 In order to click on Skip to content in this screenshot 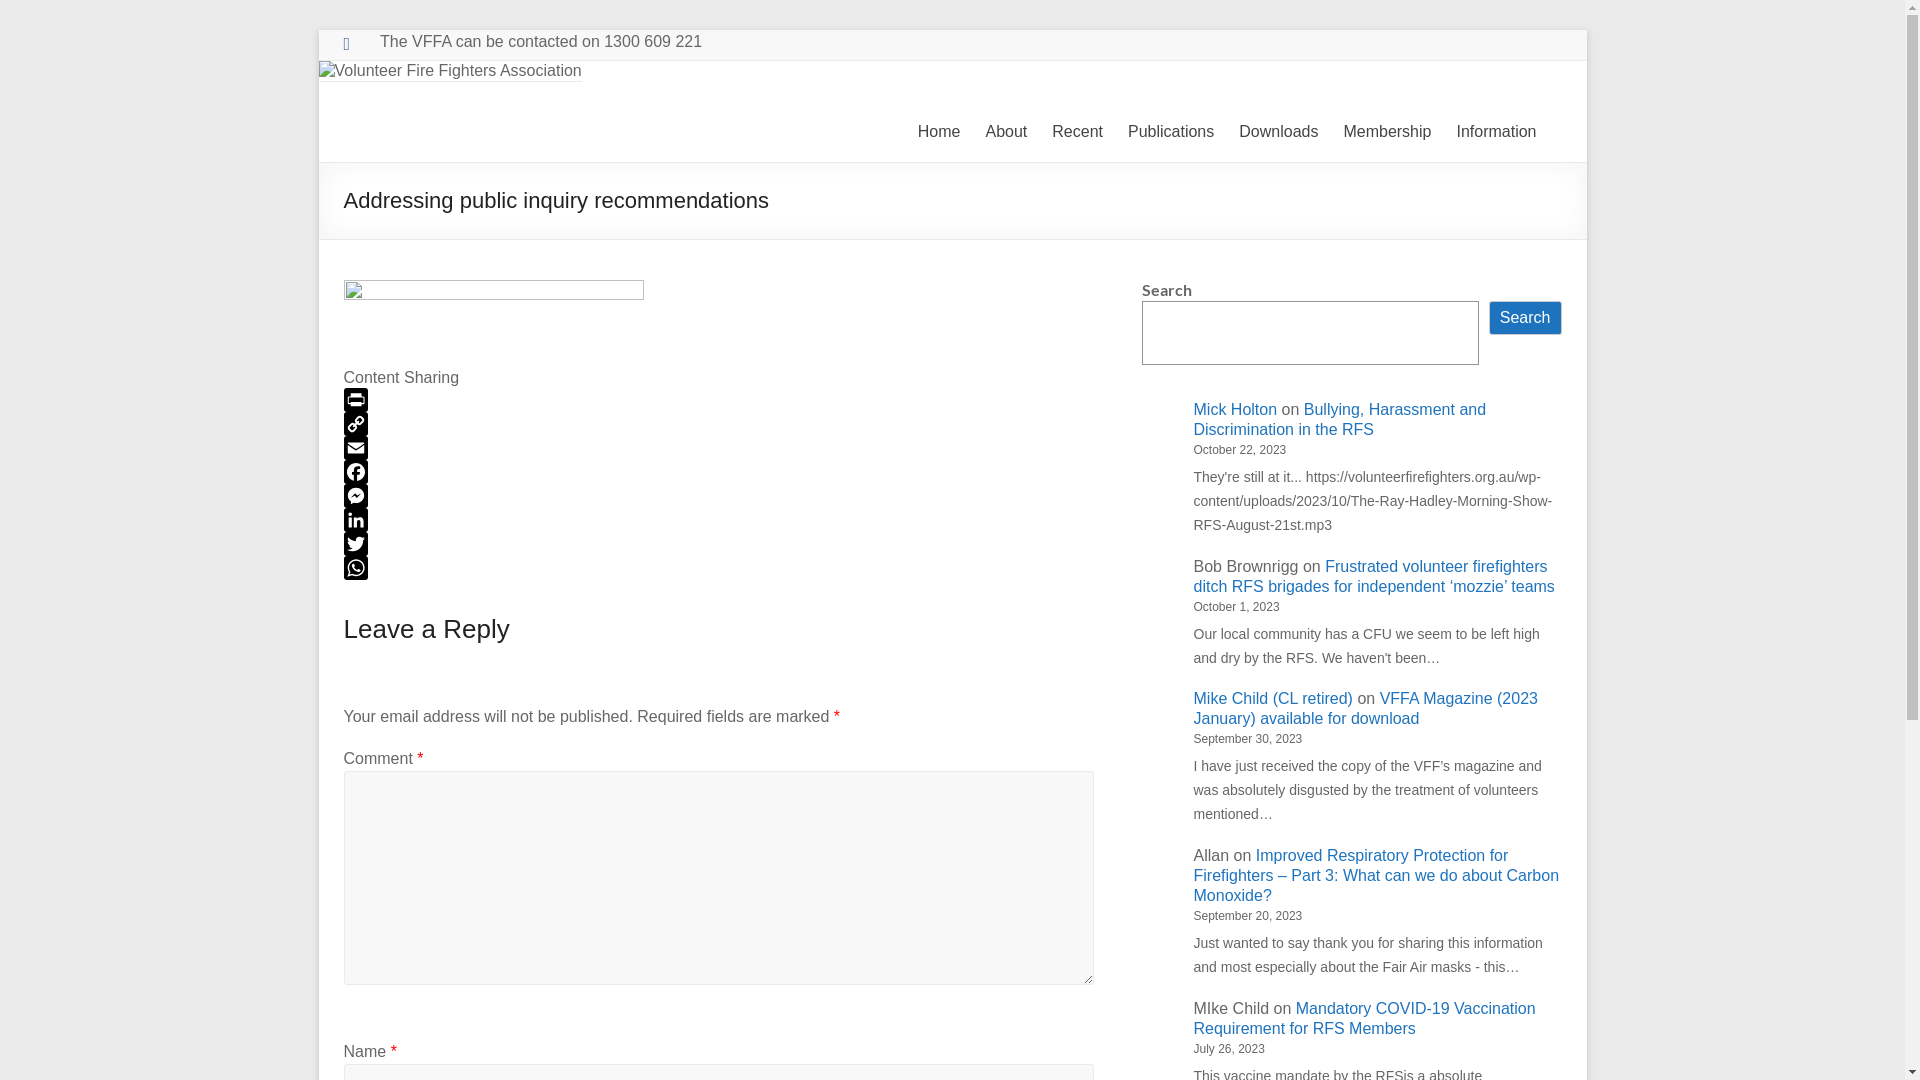, I will do `click(318, 30)`.